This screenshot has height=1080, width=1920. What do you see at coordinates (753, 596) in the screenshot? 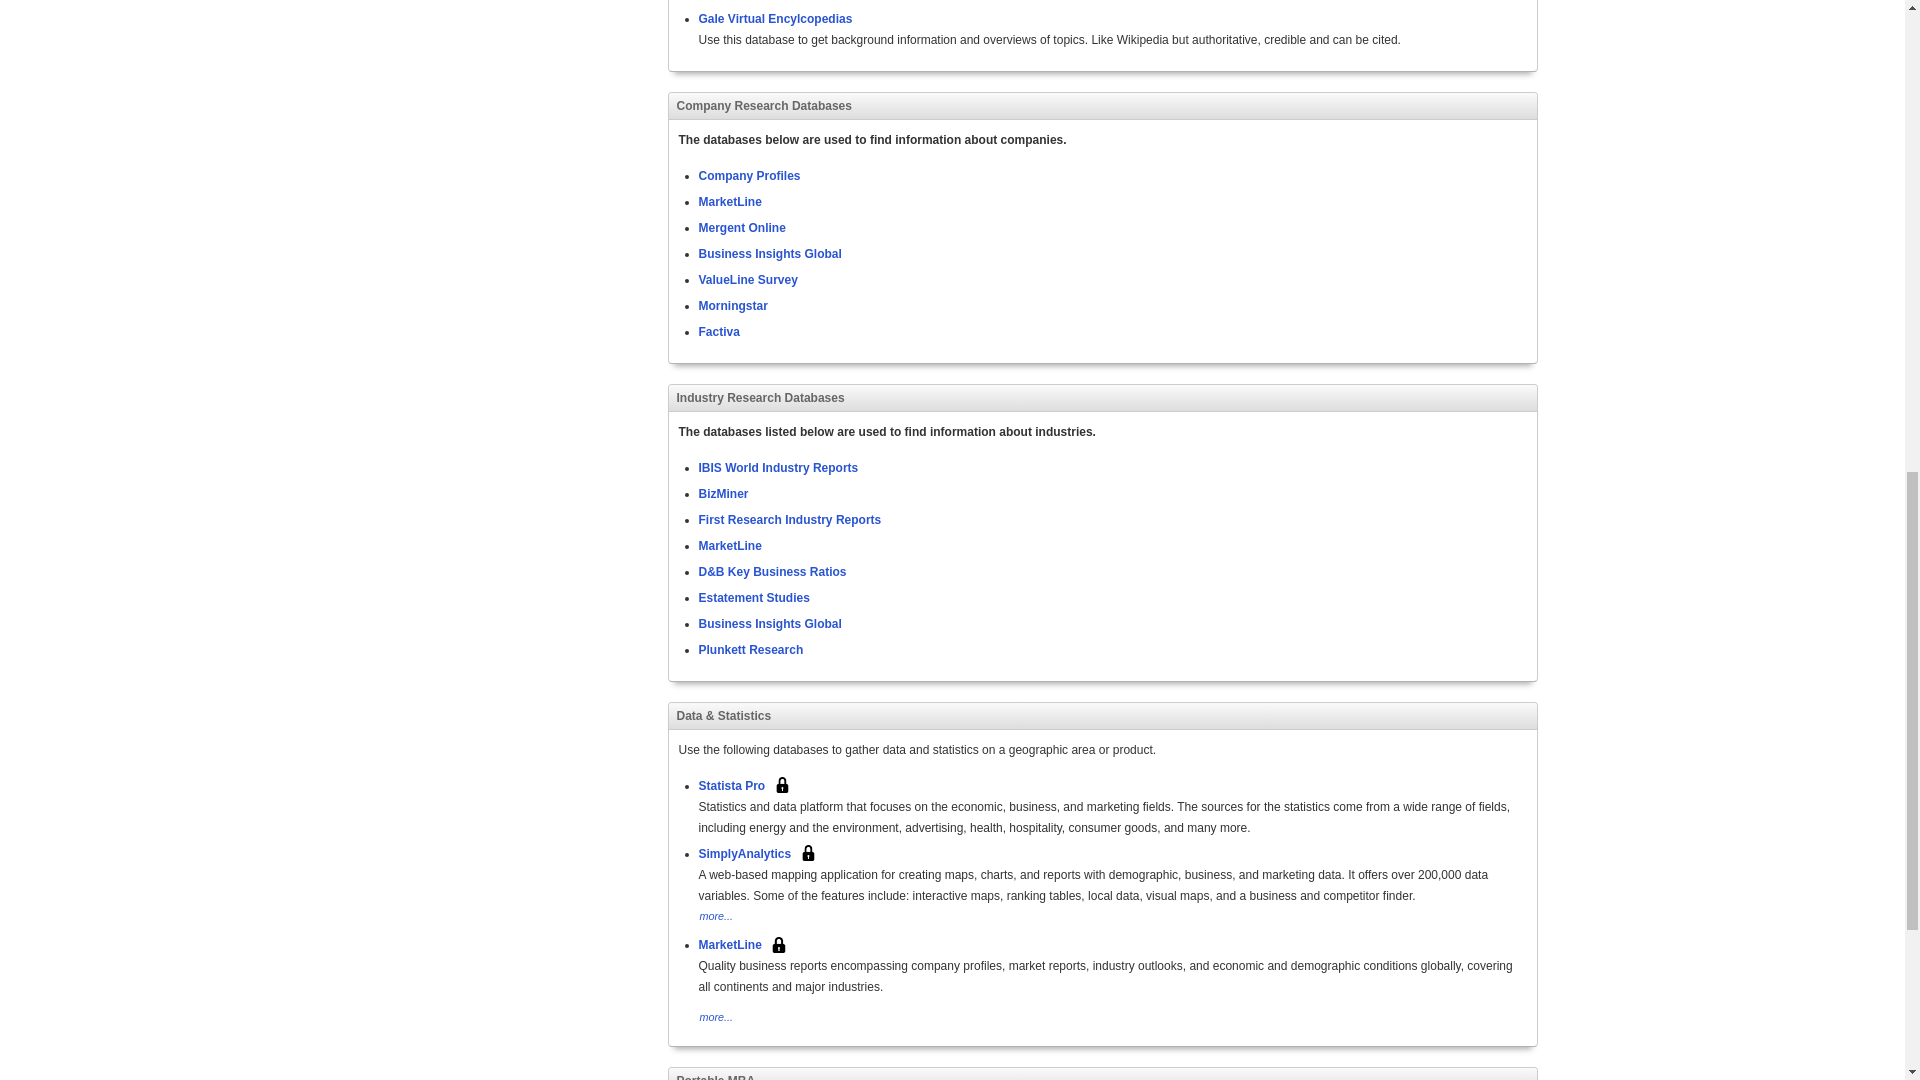
I see `Estatement Studies` at bounding box center [753, 596].